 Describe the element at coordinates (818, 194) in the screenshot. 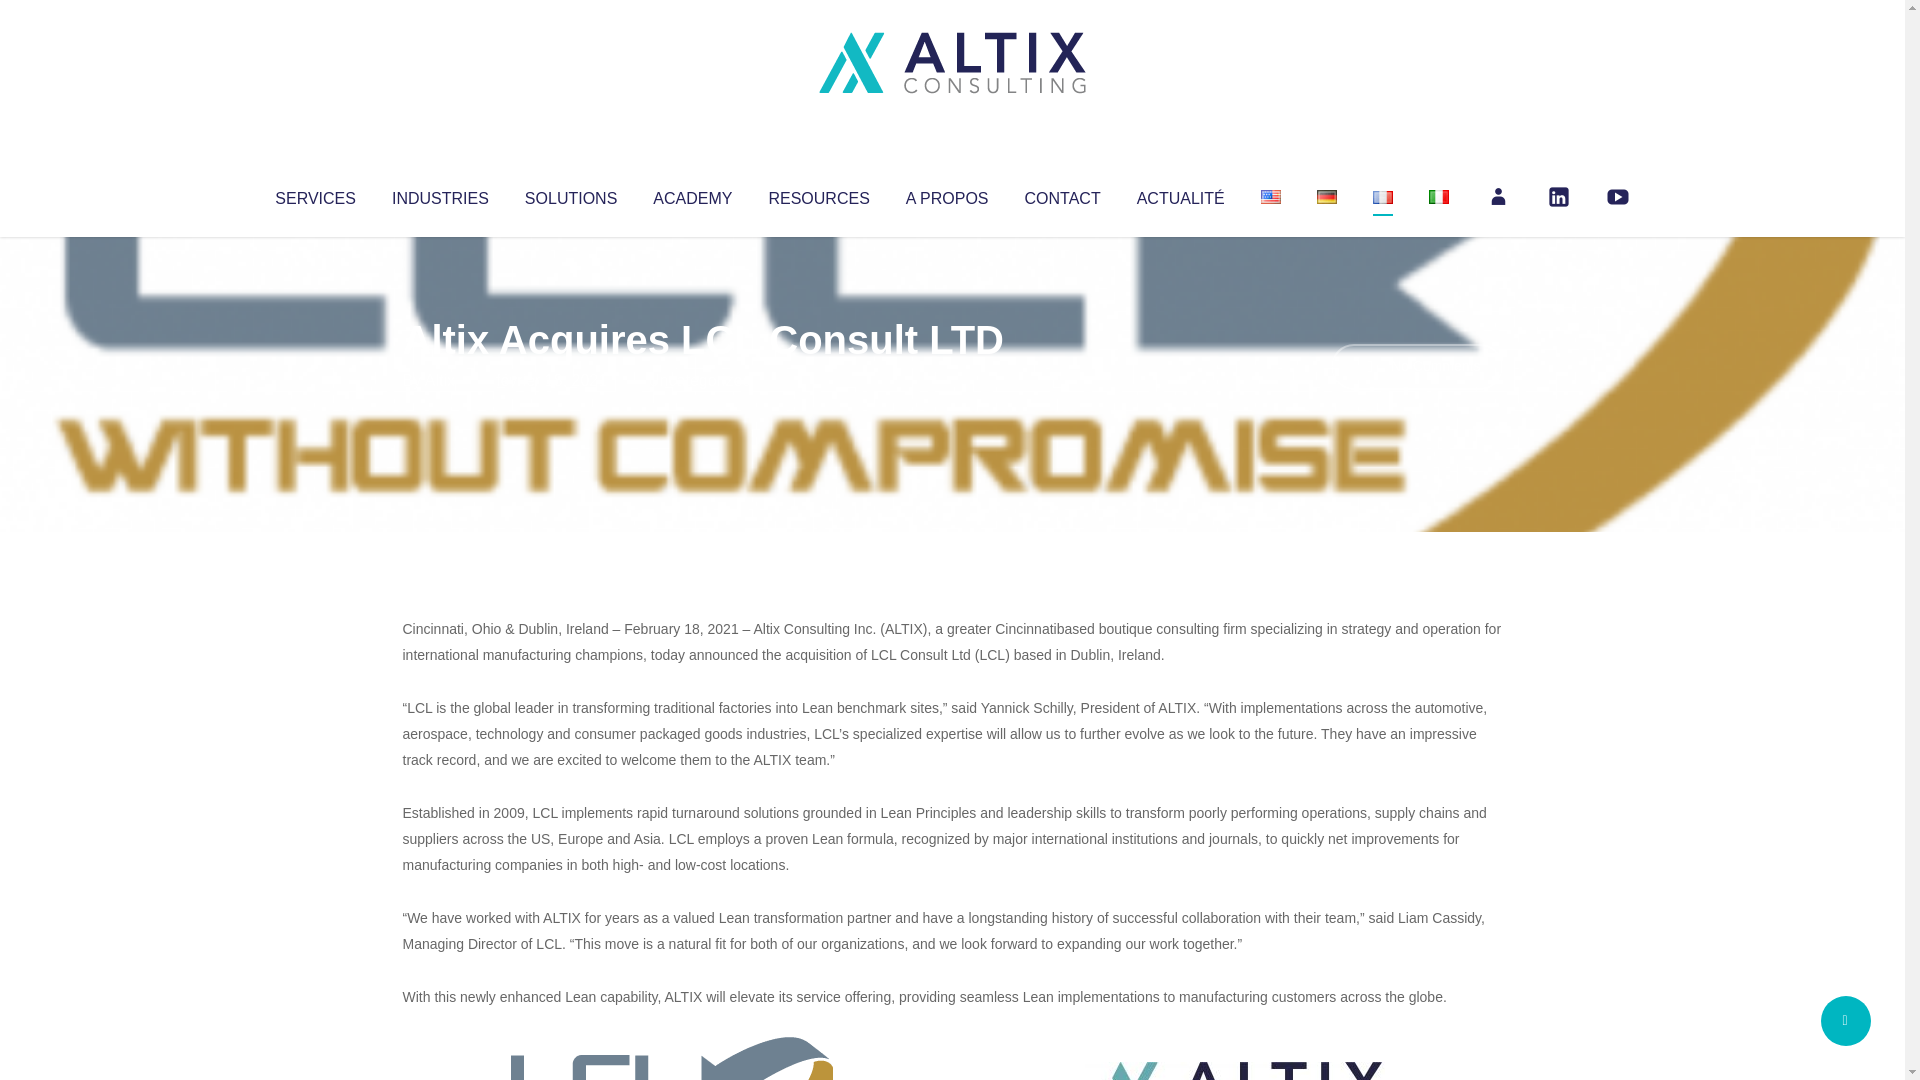

I see `RESOURCES` at that location.